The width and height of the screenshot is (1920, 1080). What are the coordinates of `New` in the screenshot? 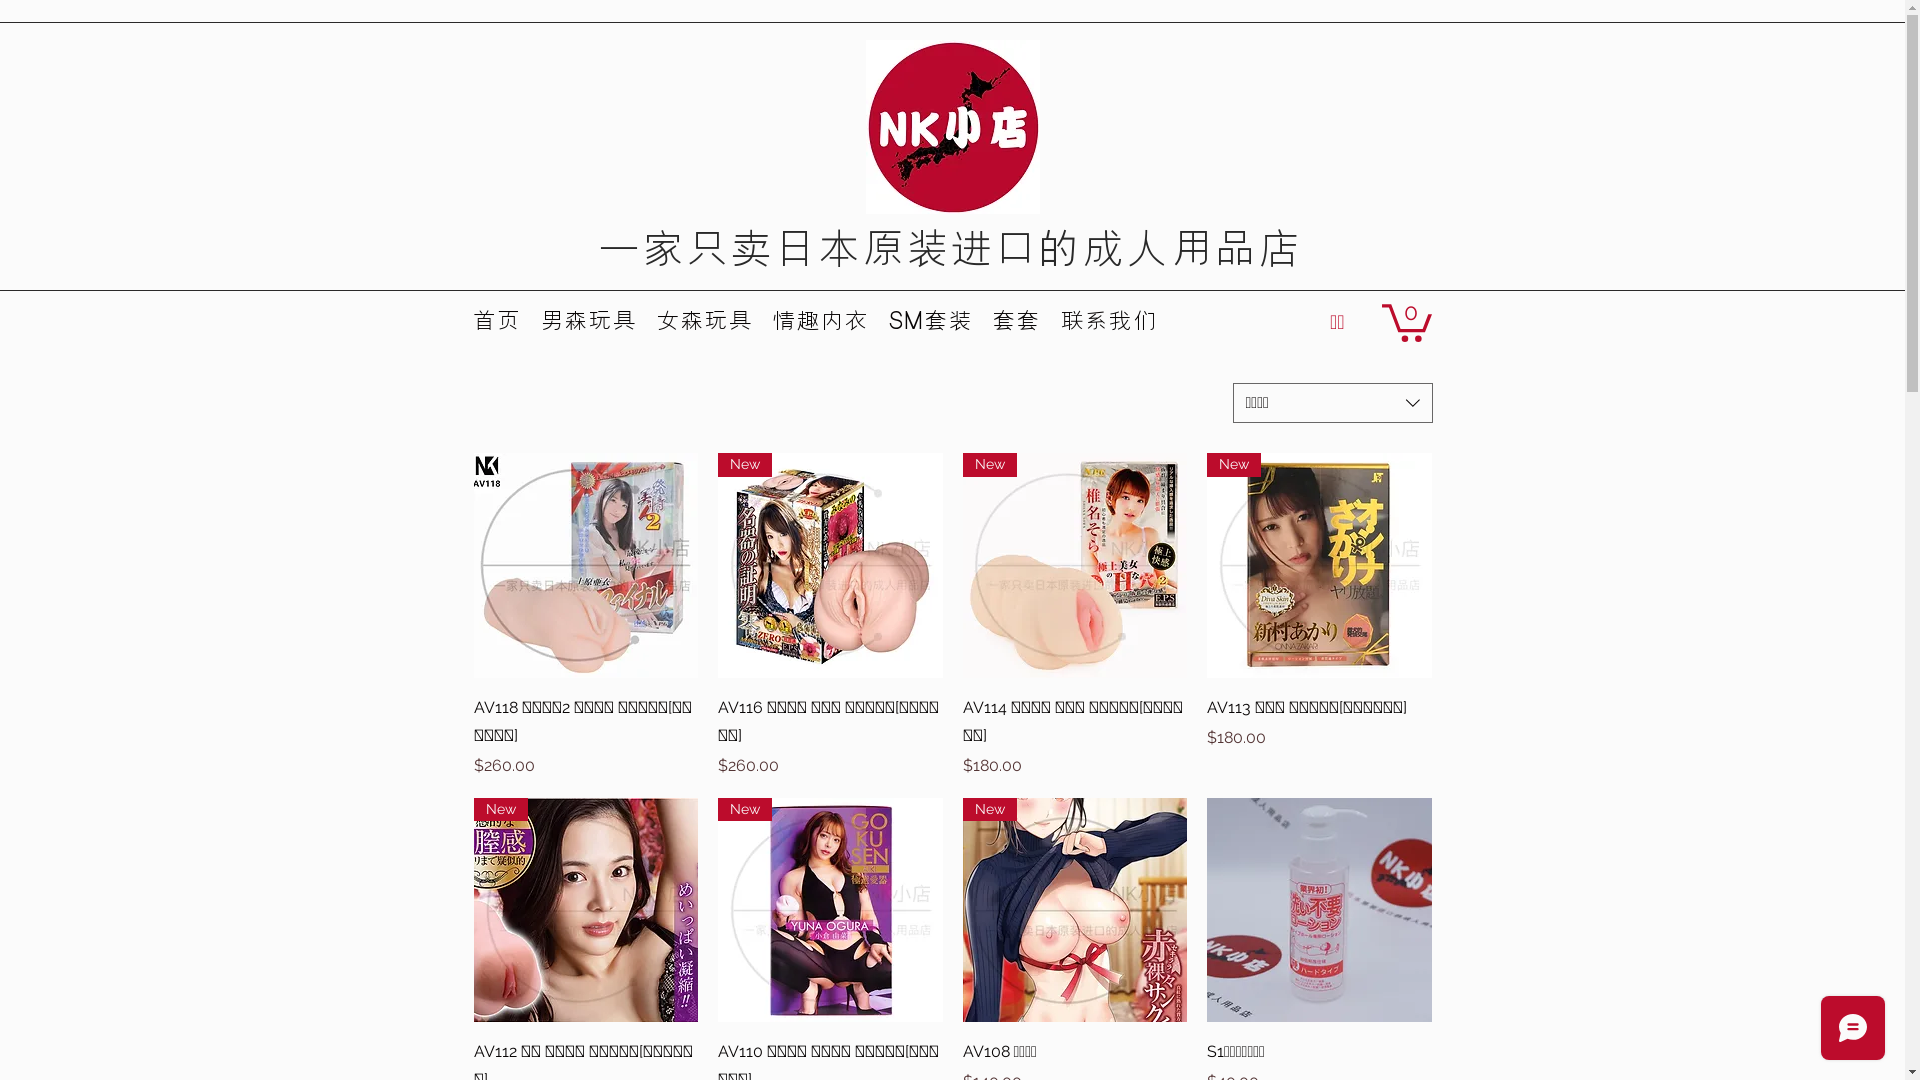 It's located at (586, 910).